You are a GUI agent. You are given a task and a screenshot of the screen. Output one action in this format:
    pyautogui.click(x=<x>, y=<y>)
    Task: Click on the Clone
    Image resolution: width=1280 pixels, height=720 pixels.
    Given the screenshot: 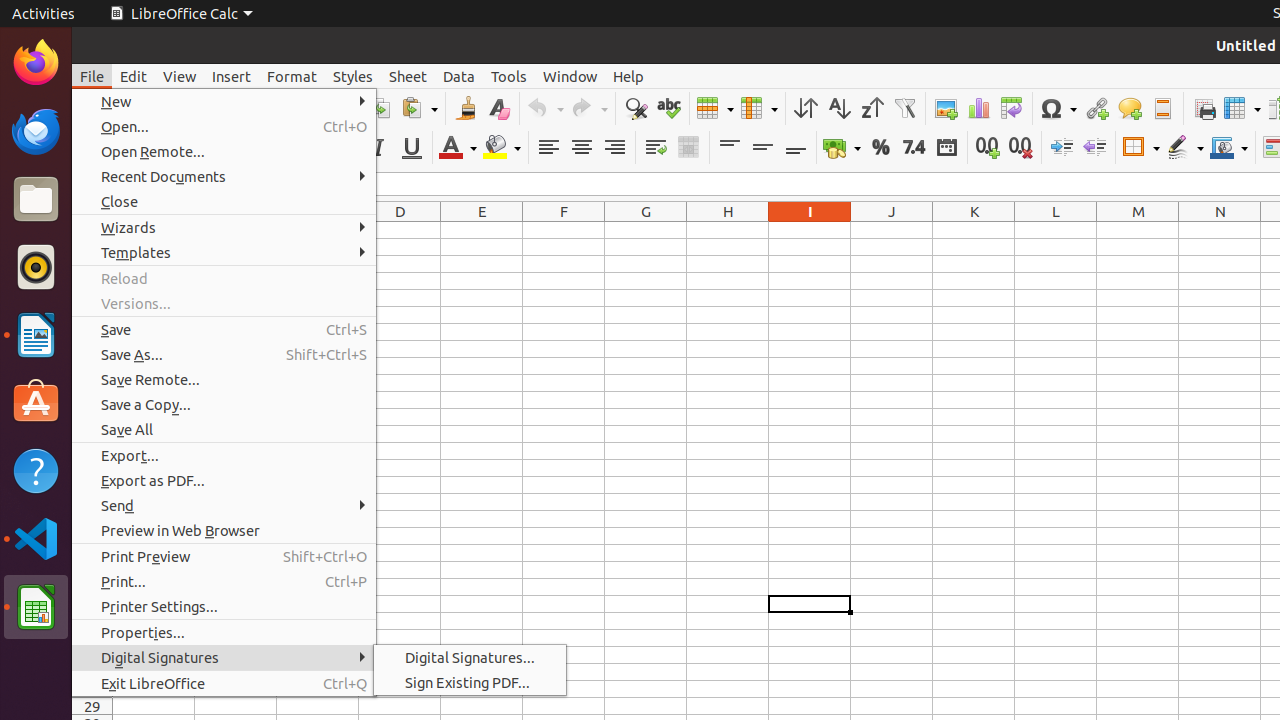 What is the action you would take?
    pyautogui.click(x=466, y=108)
    